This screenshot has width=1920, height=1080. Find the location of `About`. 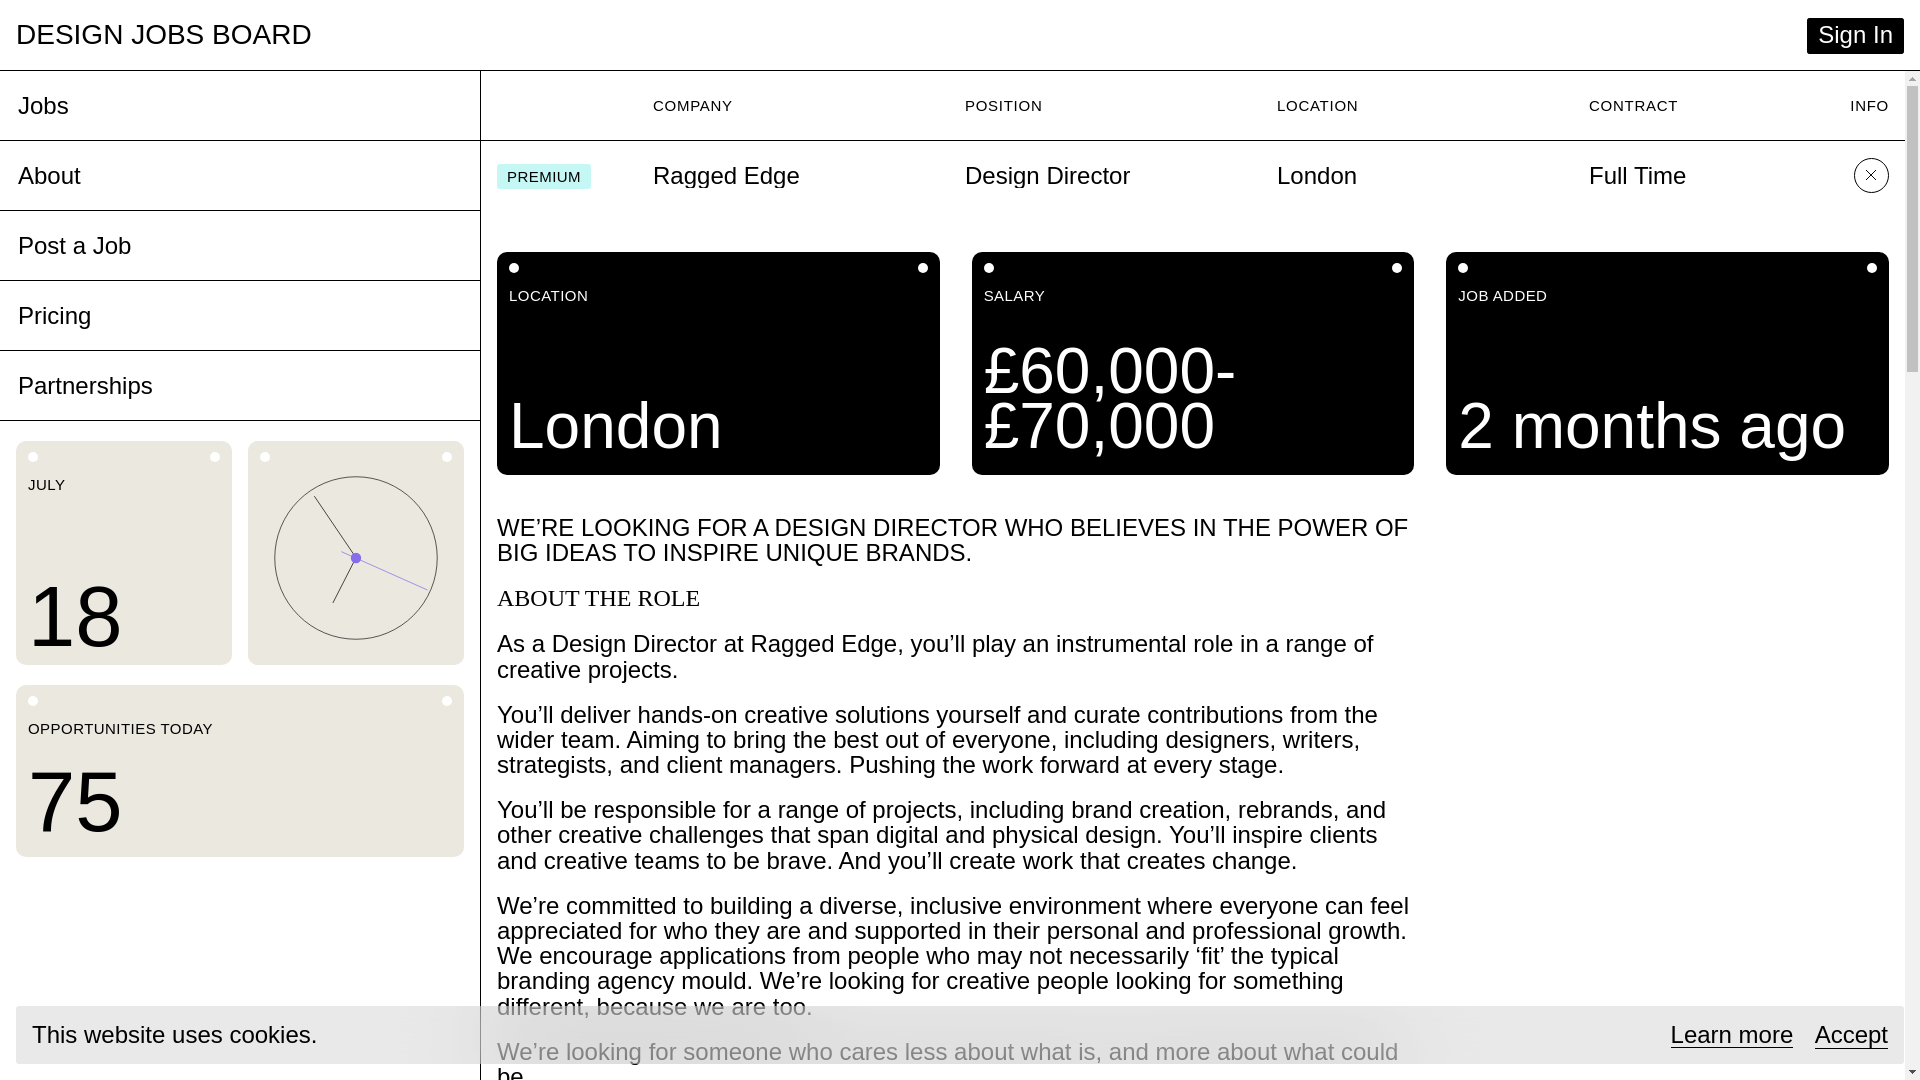

About is located at coordinates (48, 176).